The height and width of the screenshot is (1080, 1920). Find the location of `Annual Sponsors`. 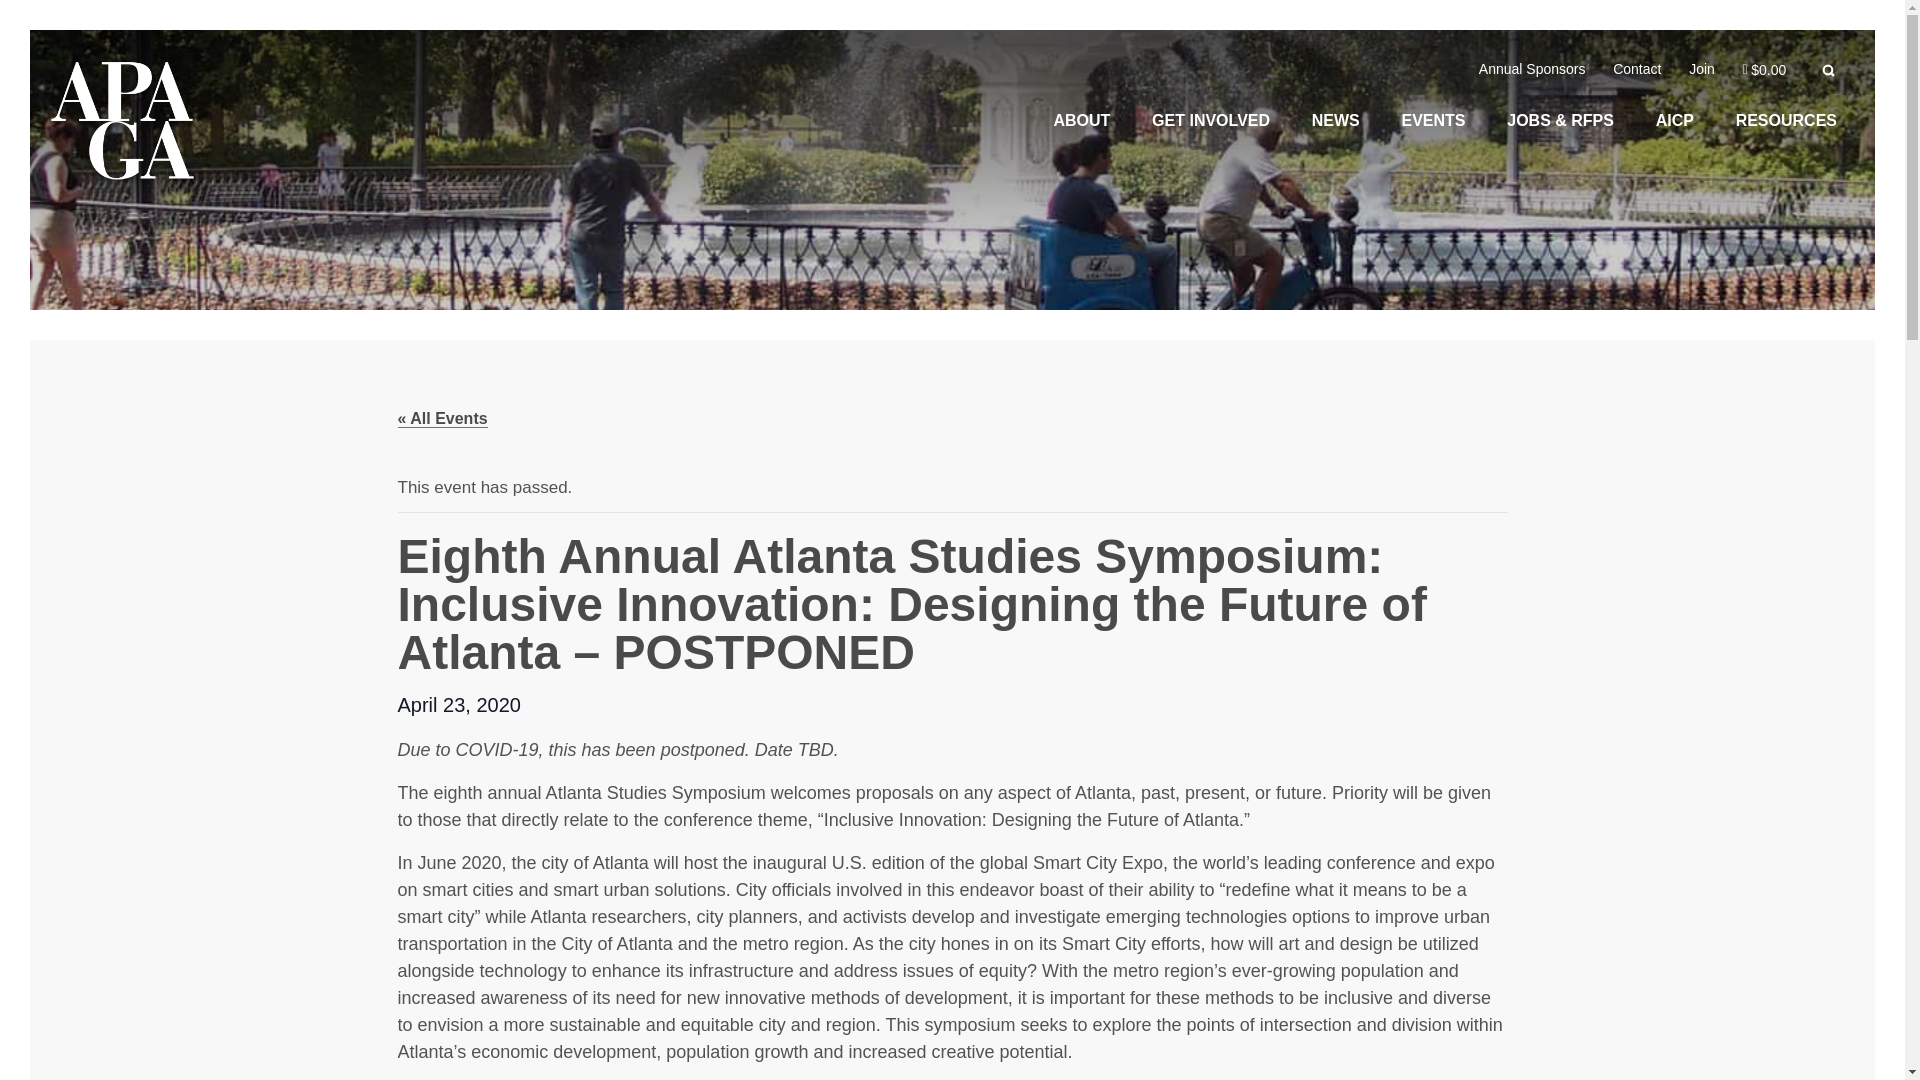

Annual Sponsors is located at coordinates (1532, 68).